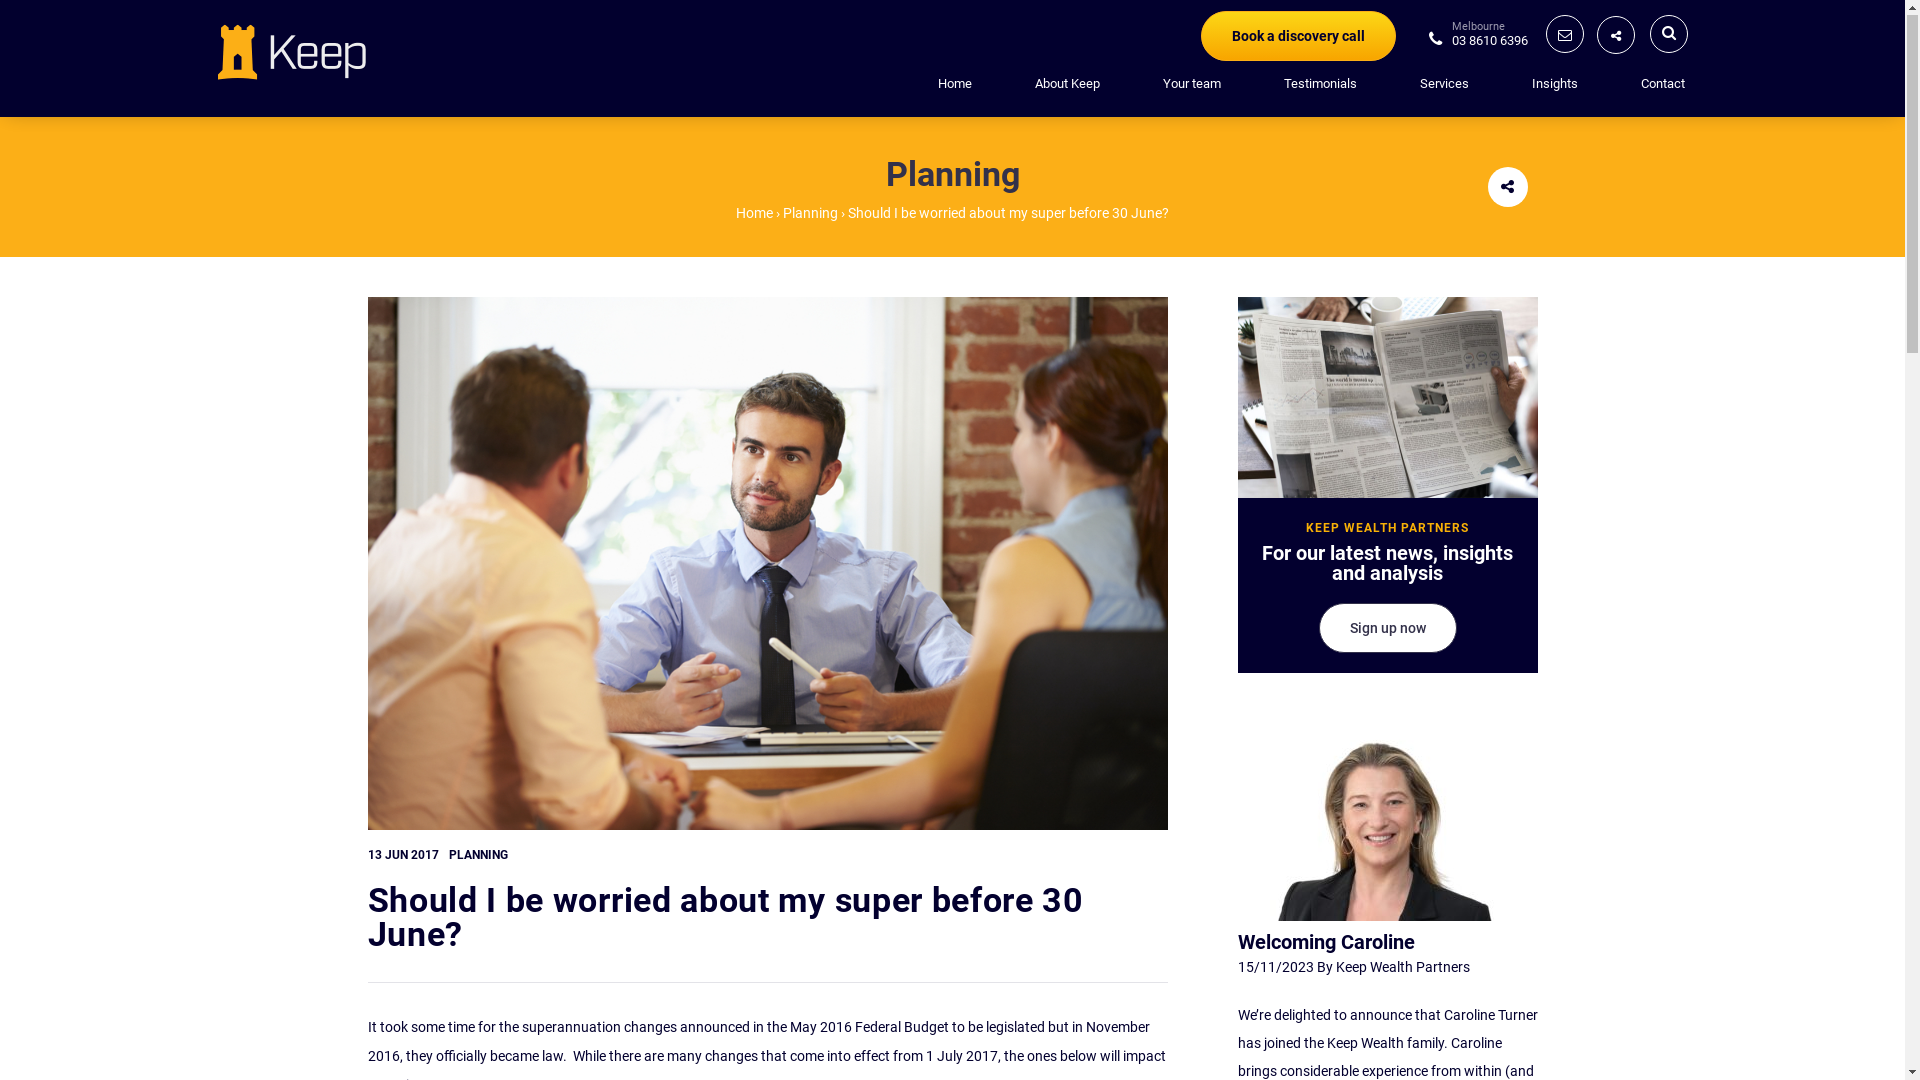  What do you see at coordinates (1465, 52) in the screenshot?
I see `Search` at bounding box center [1465, 52].